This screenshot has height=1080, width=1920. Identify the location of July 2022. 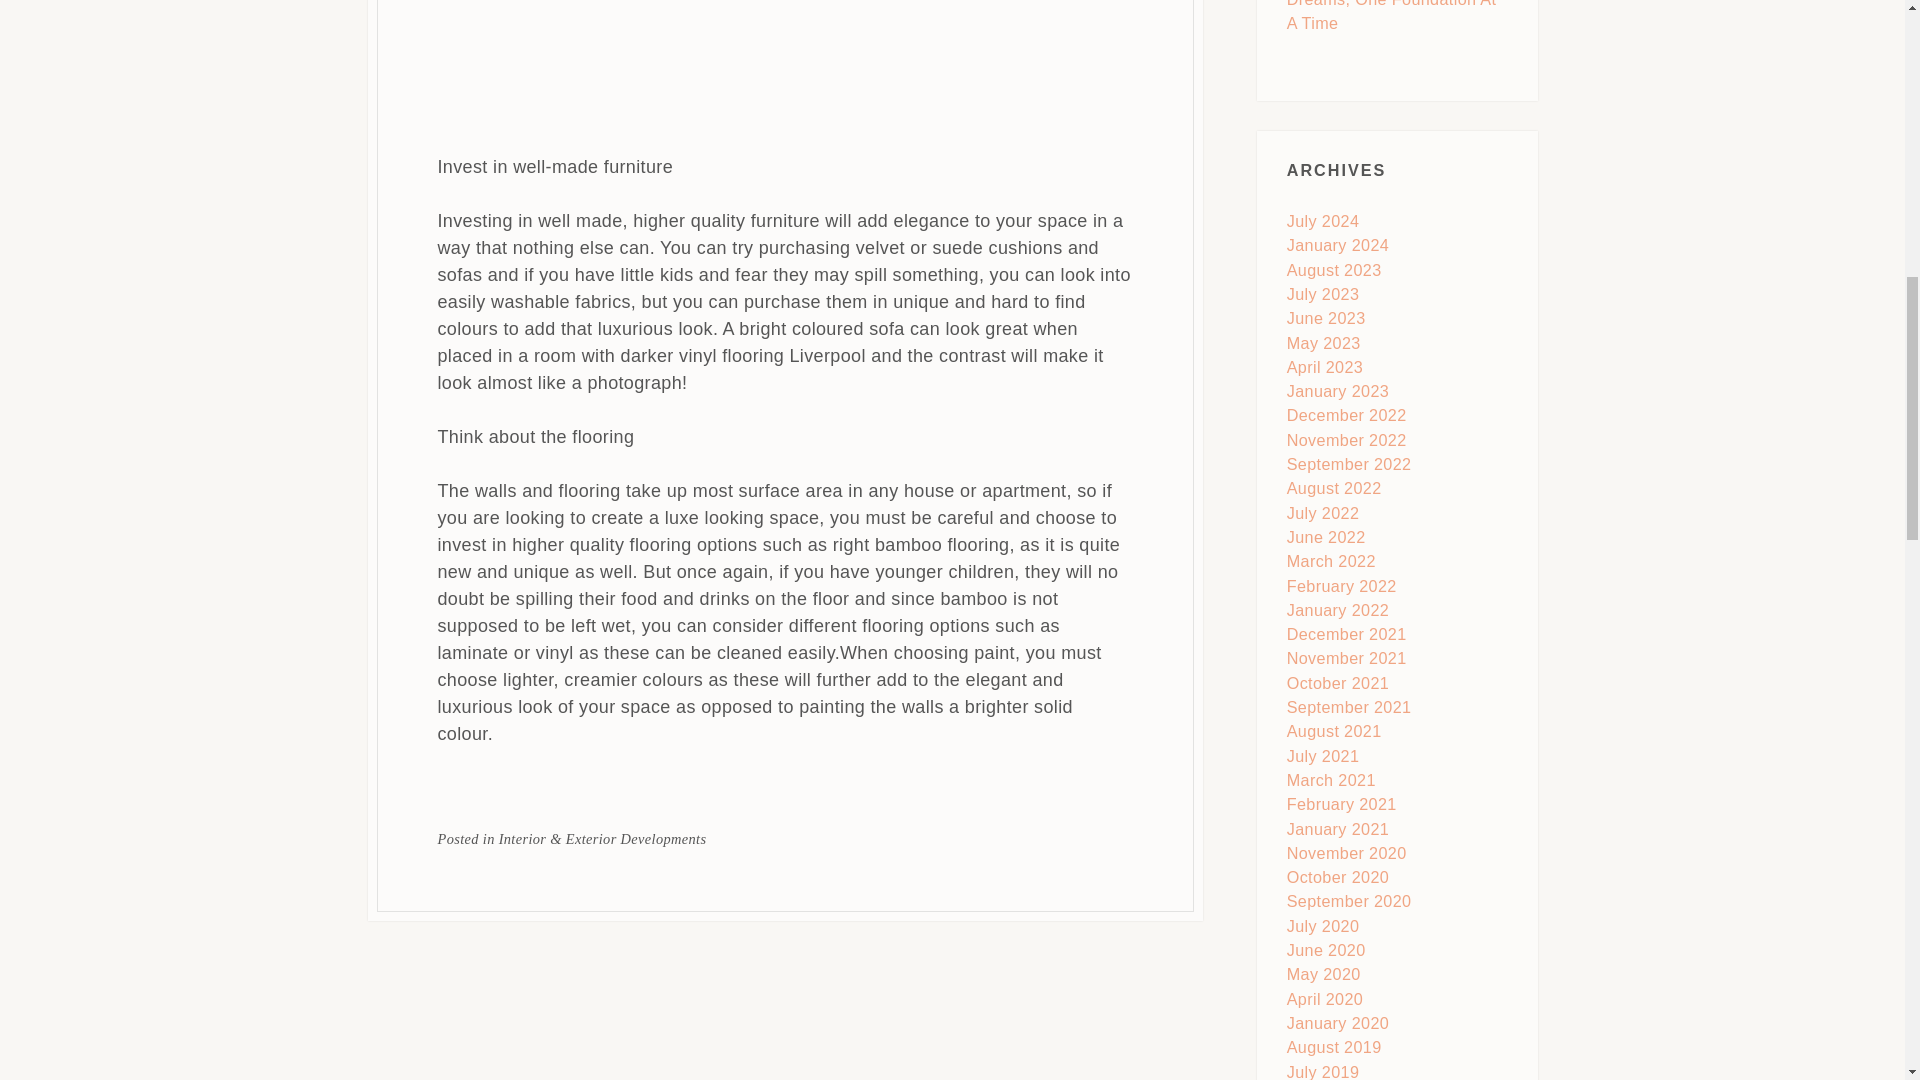
(1322, 512).